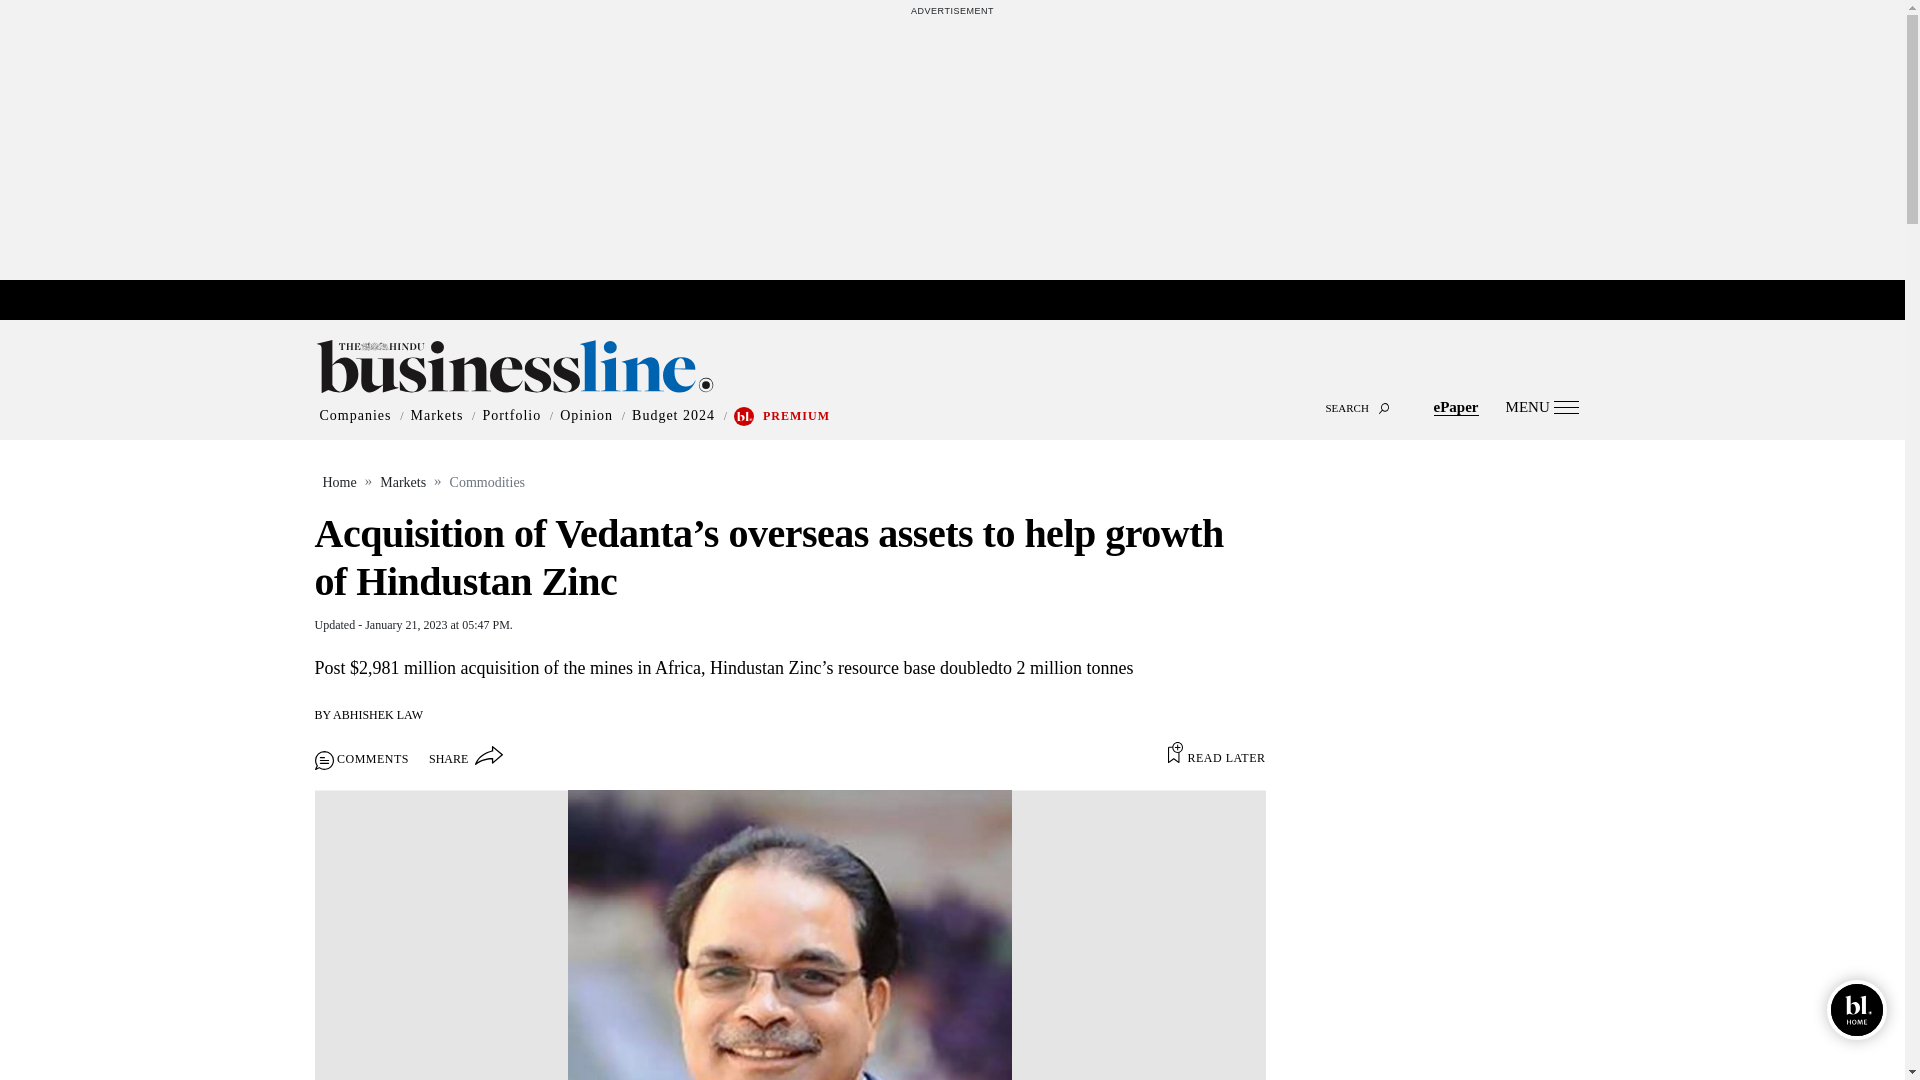 The width and height of the screenshot is (1920, 1080). I want to click on ePaper, so click(1456, 406).